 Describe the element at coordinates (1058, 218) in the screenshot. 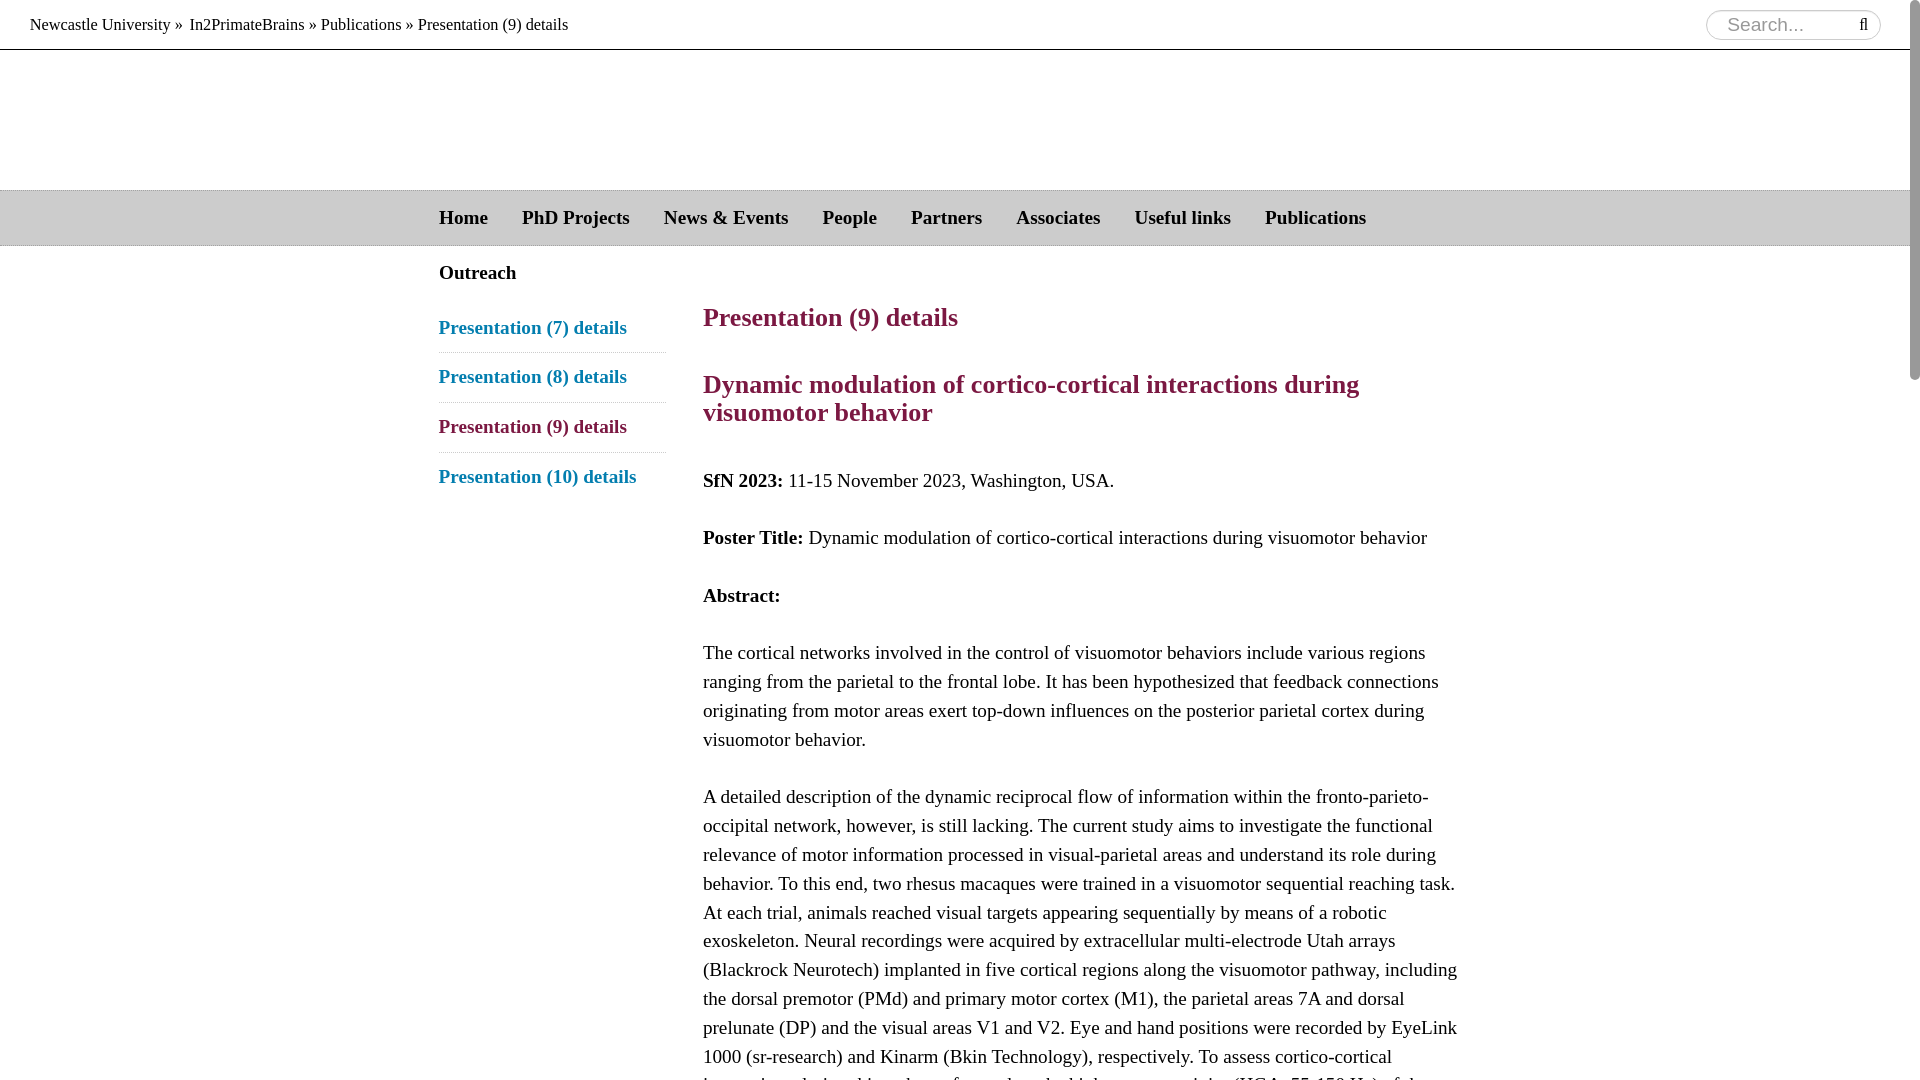

I see `Associates` at that location.